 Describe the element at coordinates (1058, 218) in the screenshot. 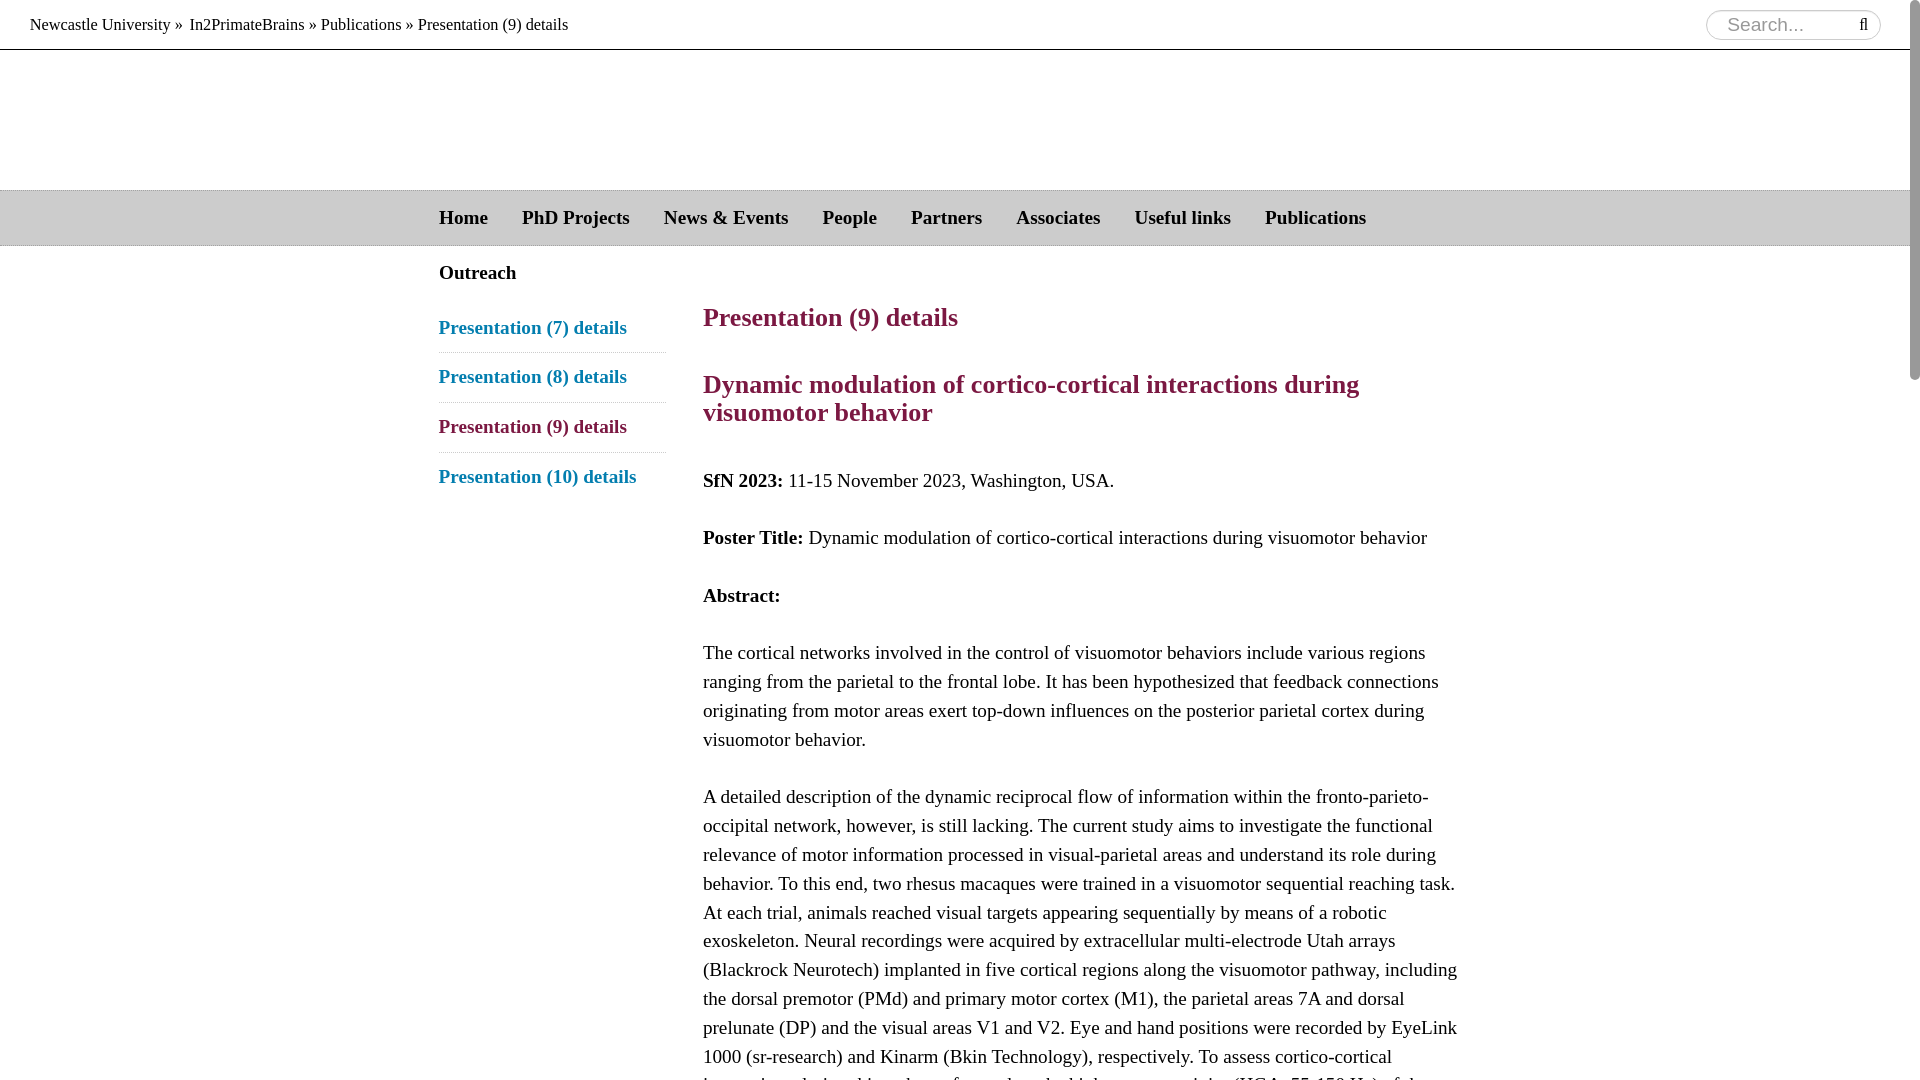

I see `Associates` at that location.